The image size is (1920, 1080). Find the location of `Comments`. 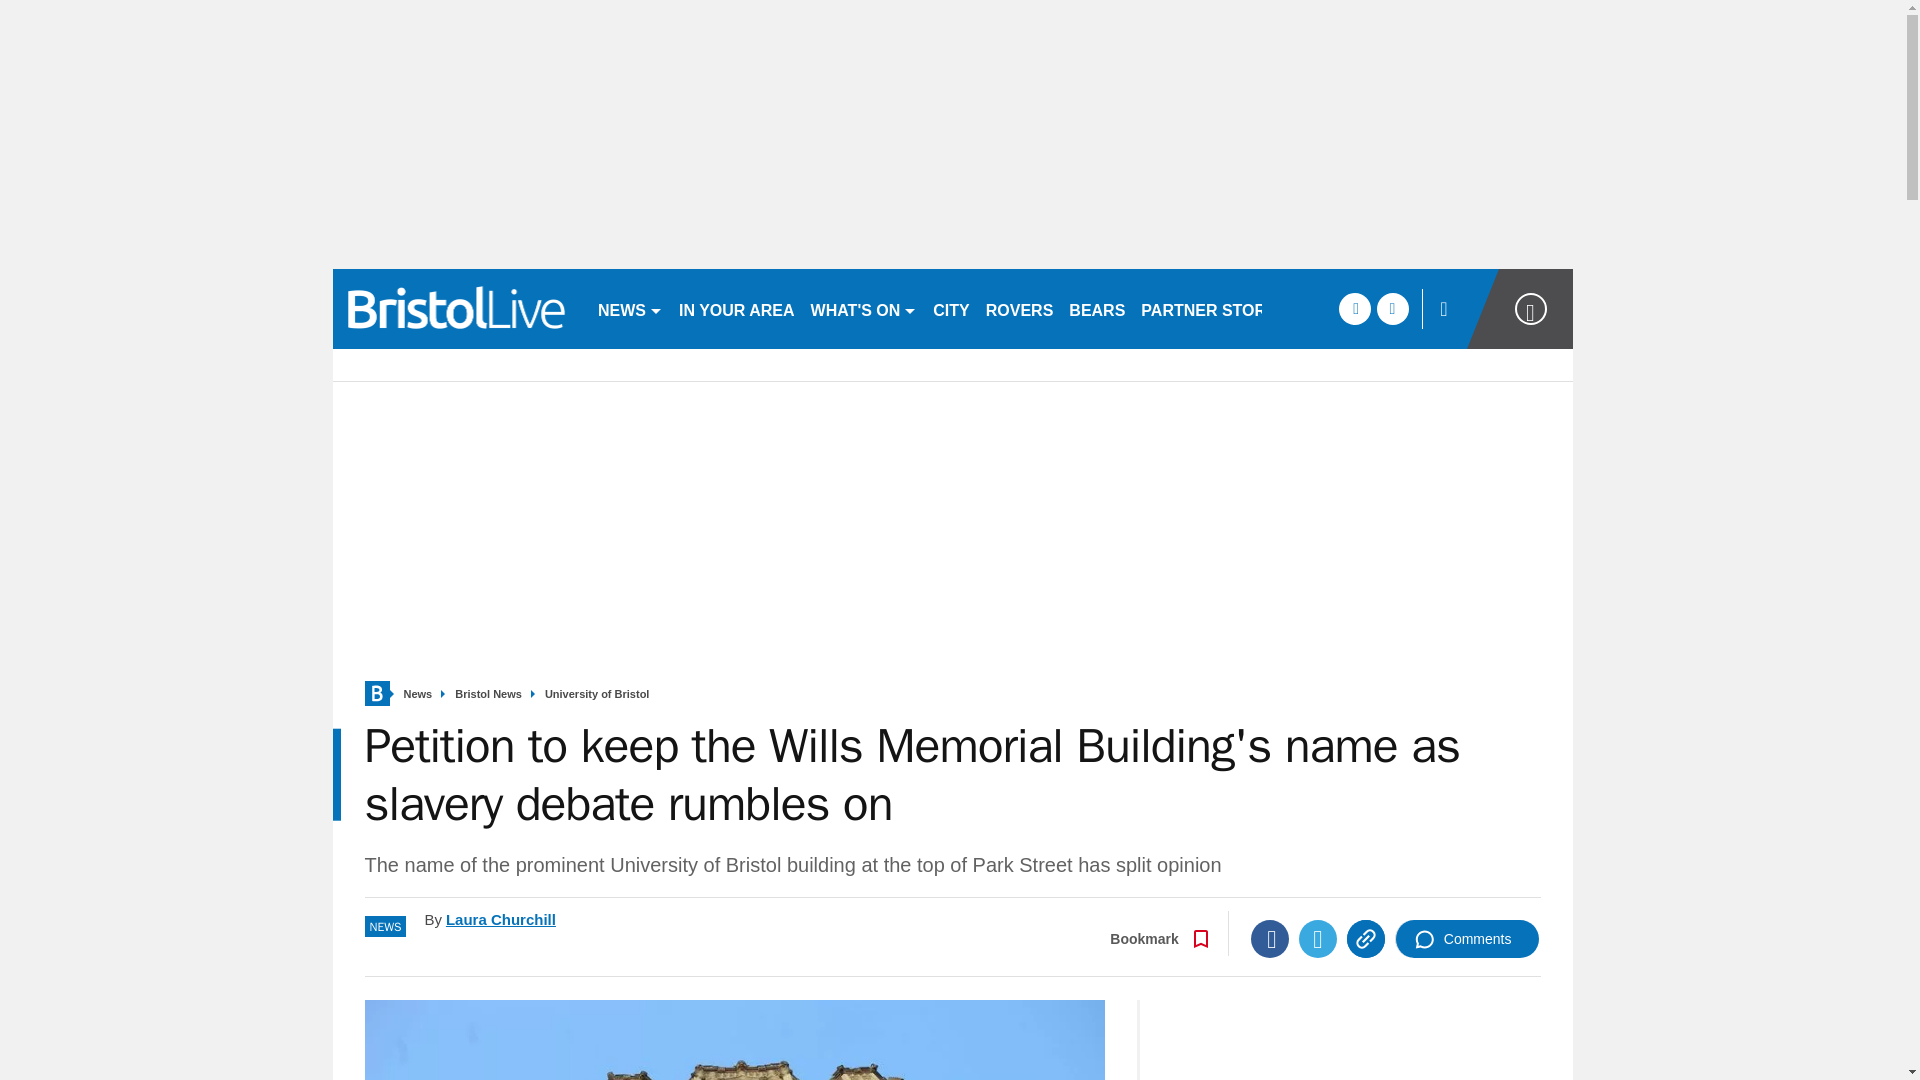

Comments is located at coordinates (1467, 938).